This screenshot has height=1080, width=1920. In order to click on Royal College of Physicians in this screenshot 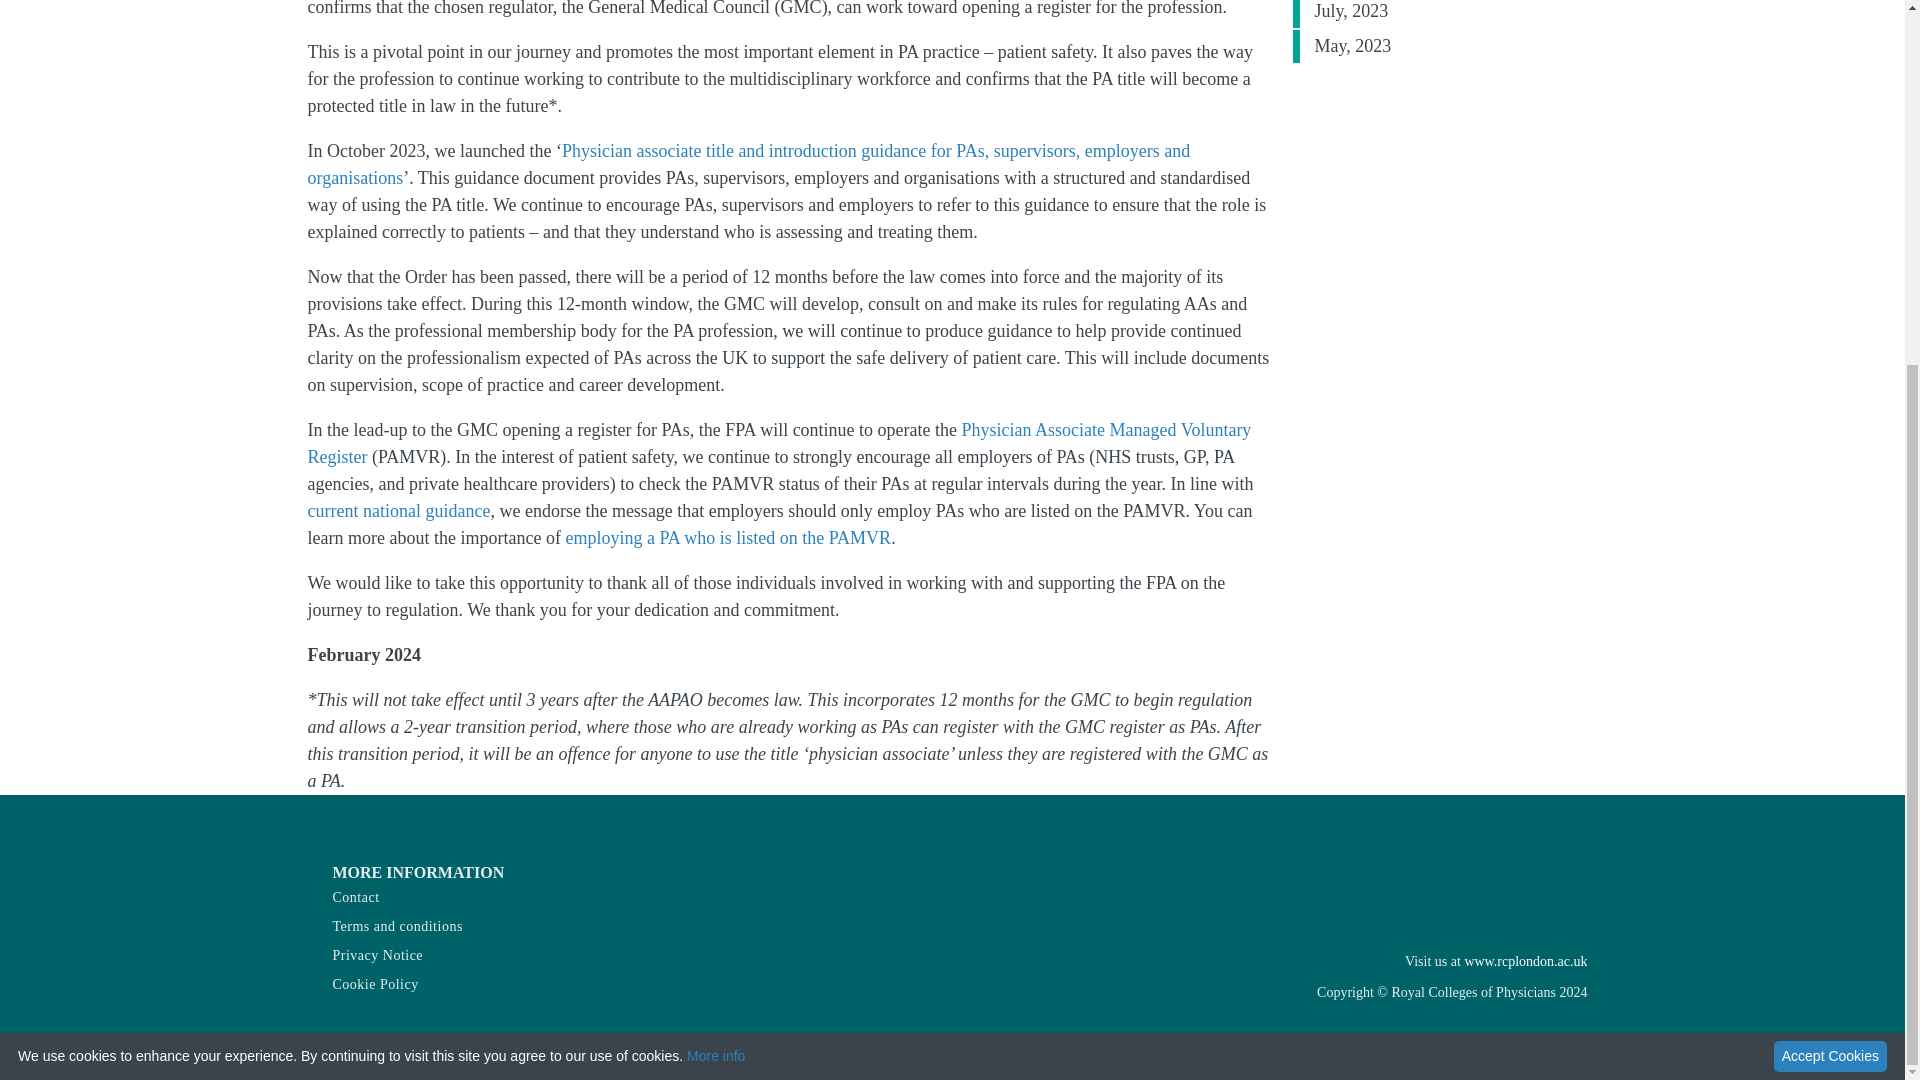, I will do `click(1525, 960)`.